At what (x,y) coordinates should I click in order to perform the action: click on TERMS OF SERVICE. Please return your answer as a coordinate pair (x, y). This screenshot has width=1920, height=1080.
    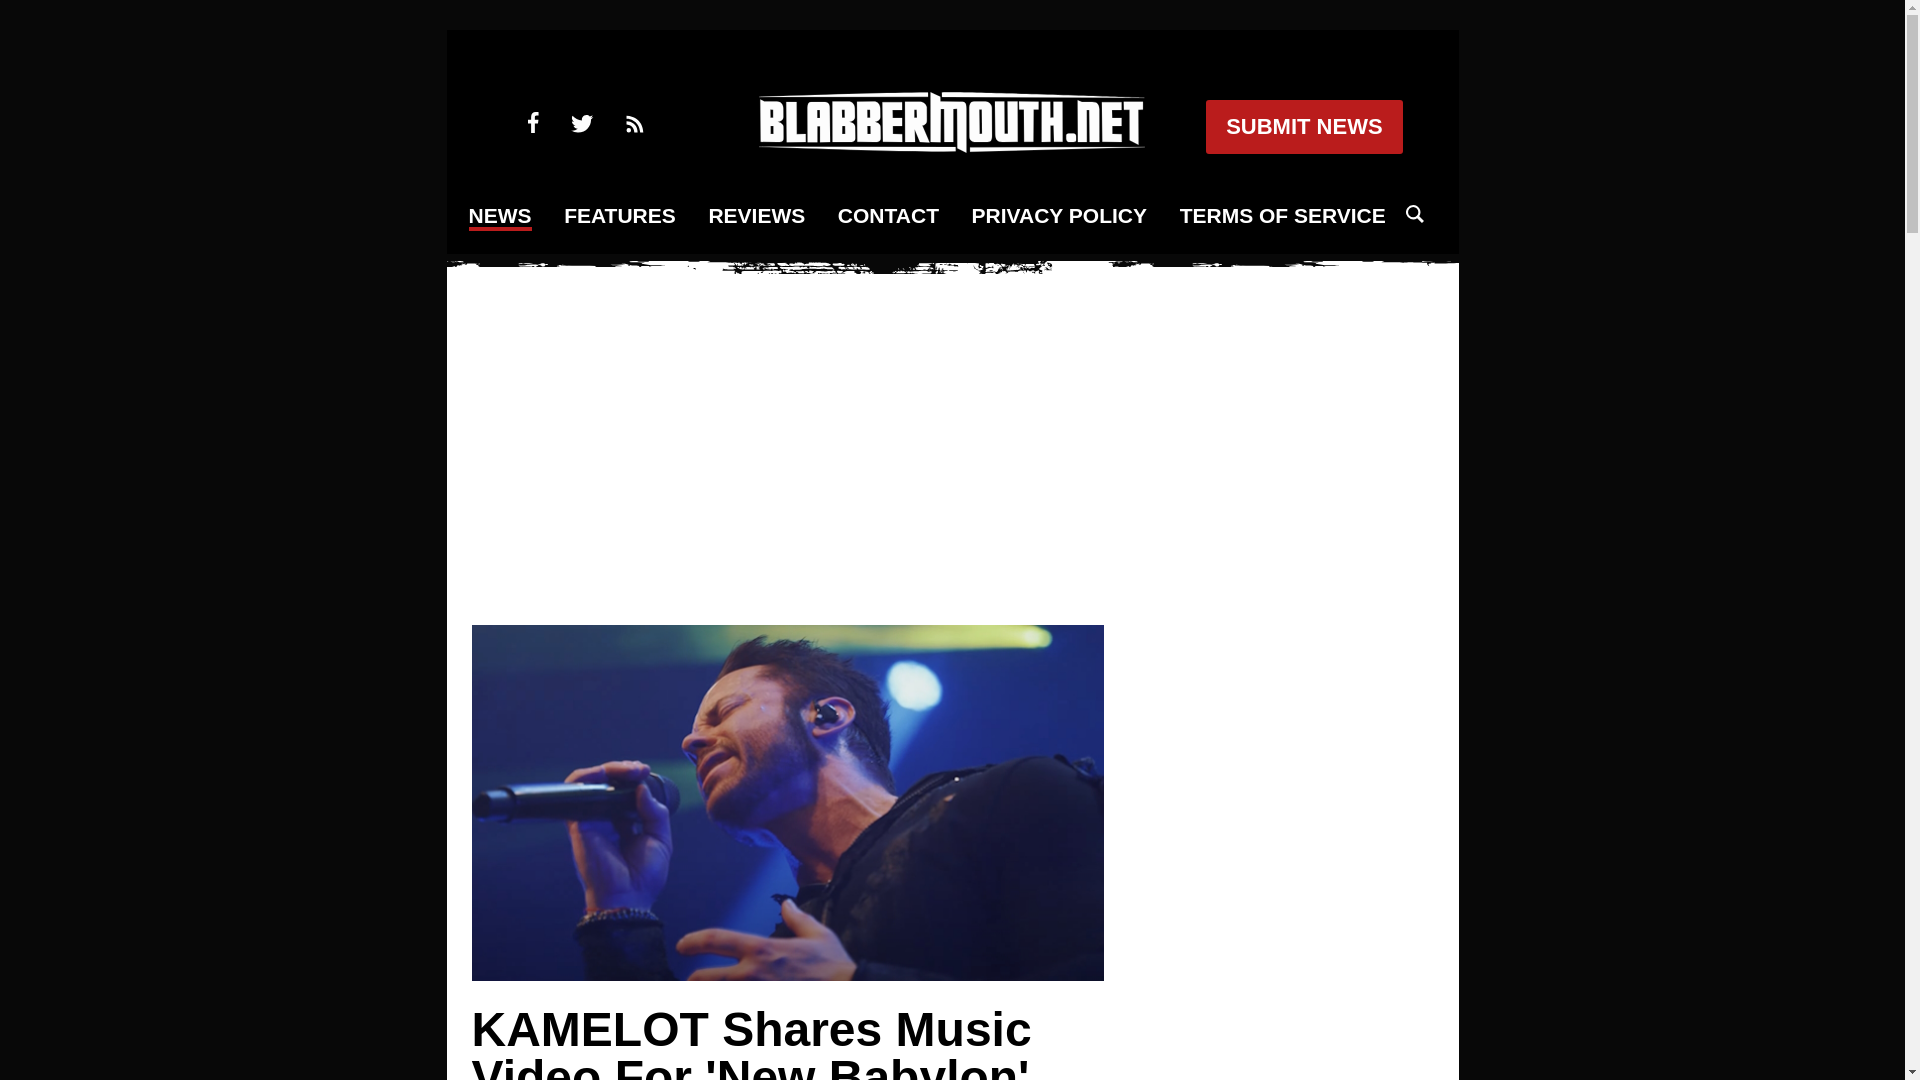
    Looking at the image, I should click on (1283, 216).